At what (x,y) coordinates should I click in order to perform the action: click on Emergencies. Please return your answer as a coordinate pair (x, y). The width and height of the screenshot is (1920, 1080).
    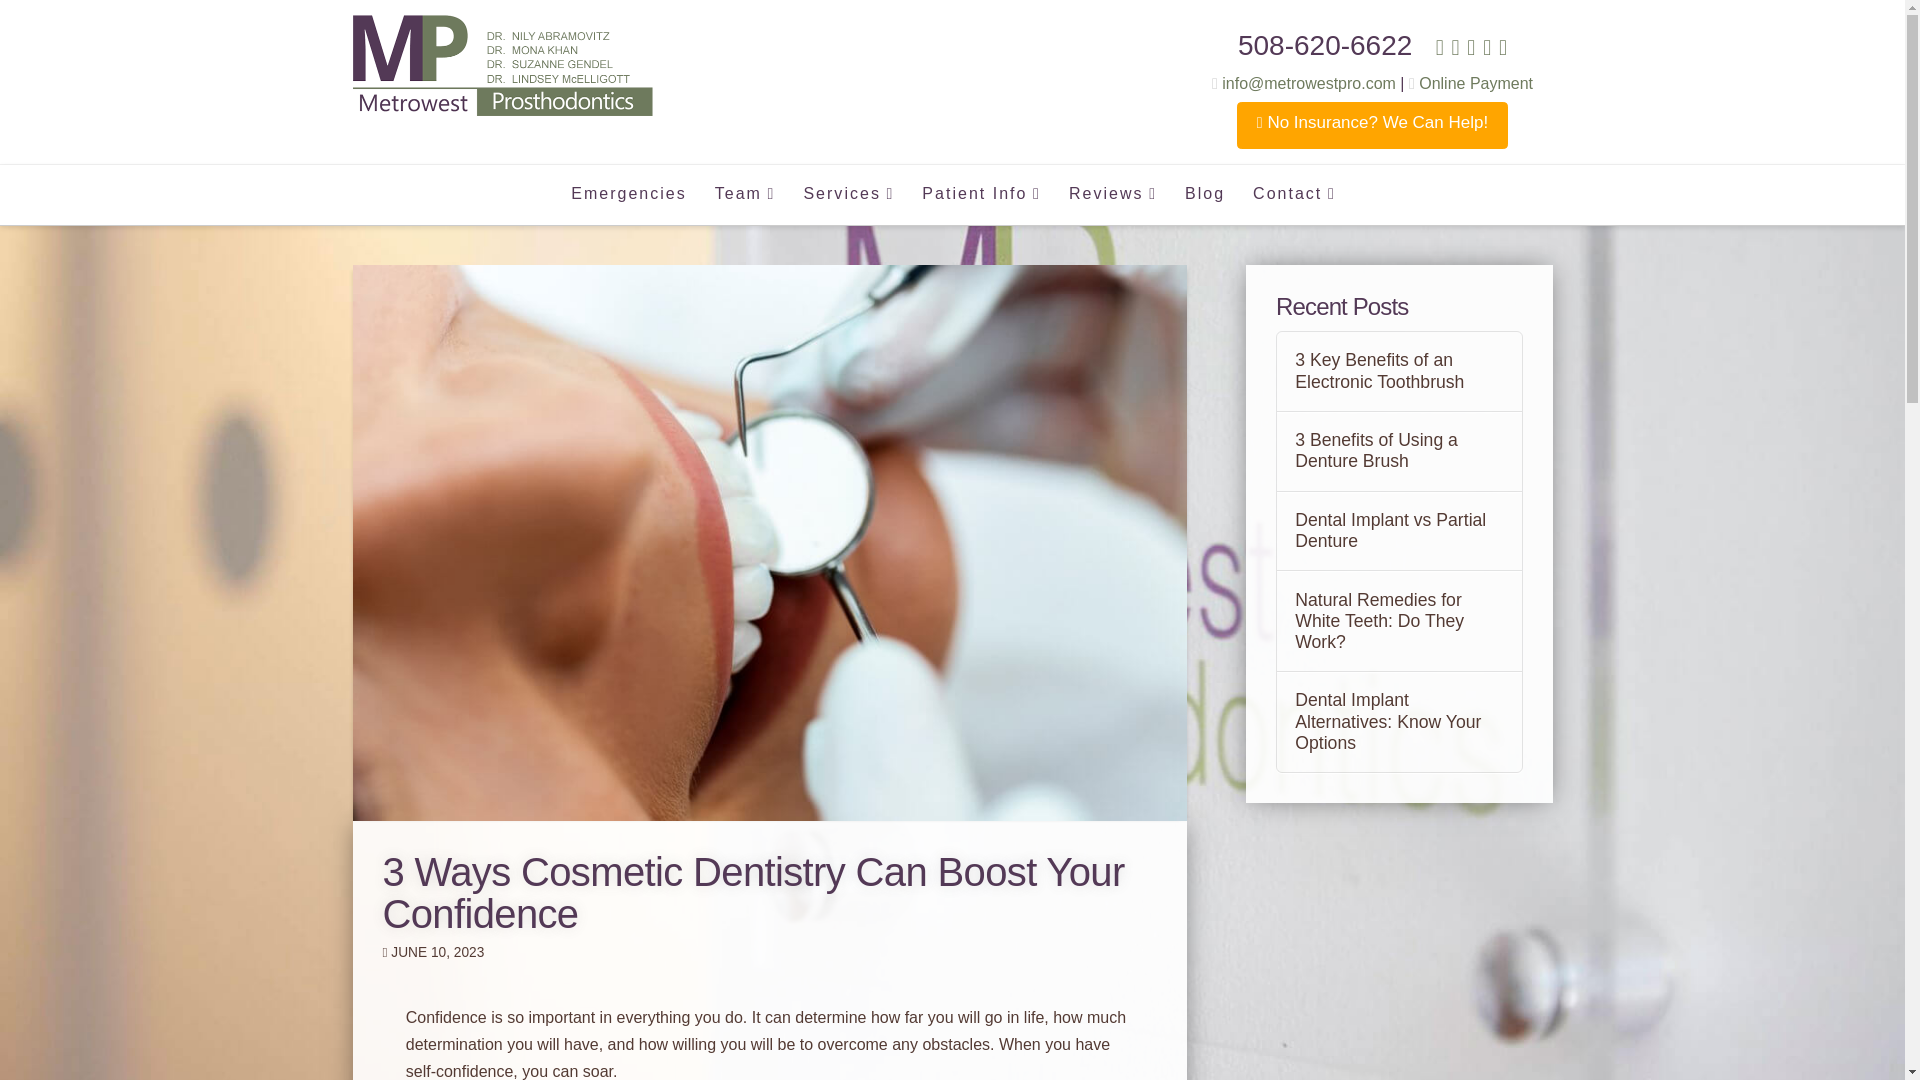
    Looking at the image, I should click on (628, 194).